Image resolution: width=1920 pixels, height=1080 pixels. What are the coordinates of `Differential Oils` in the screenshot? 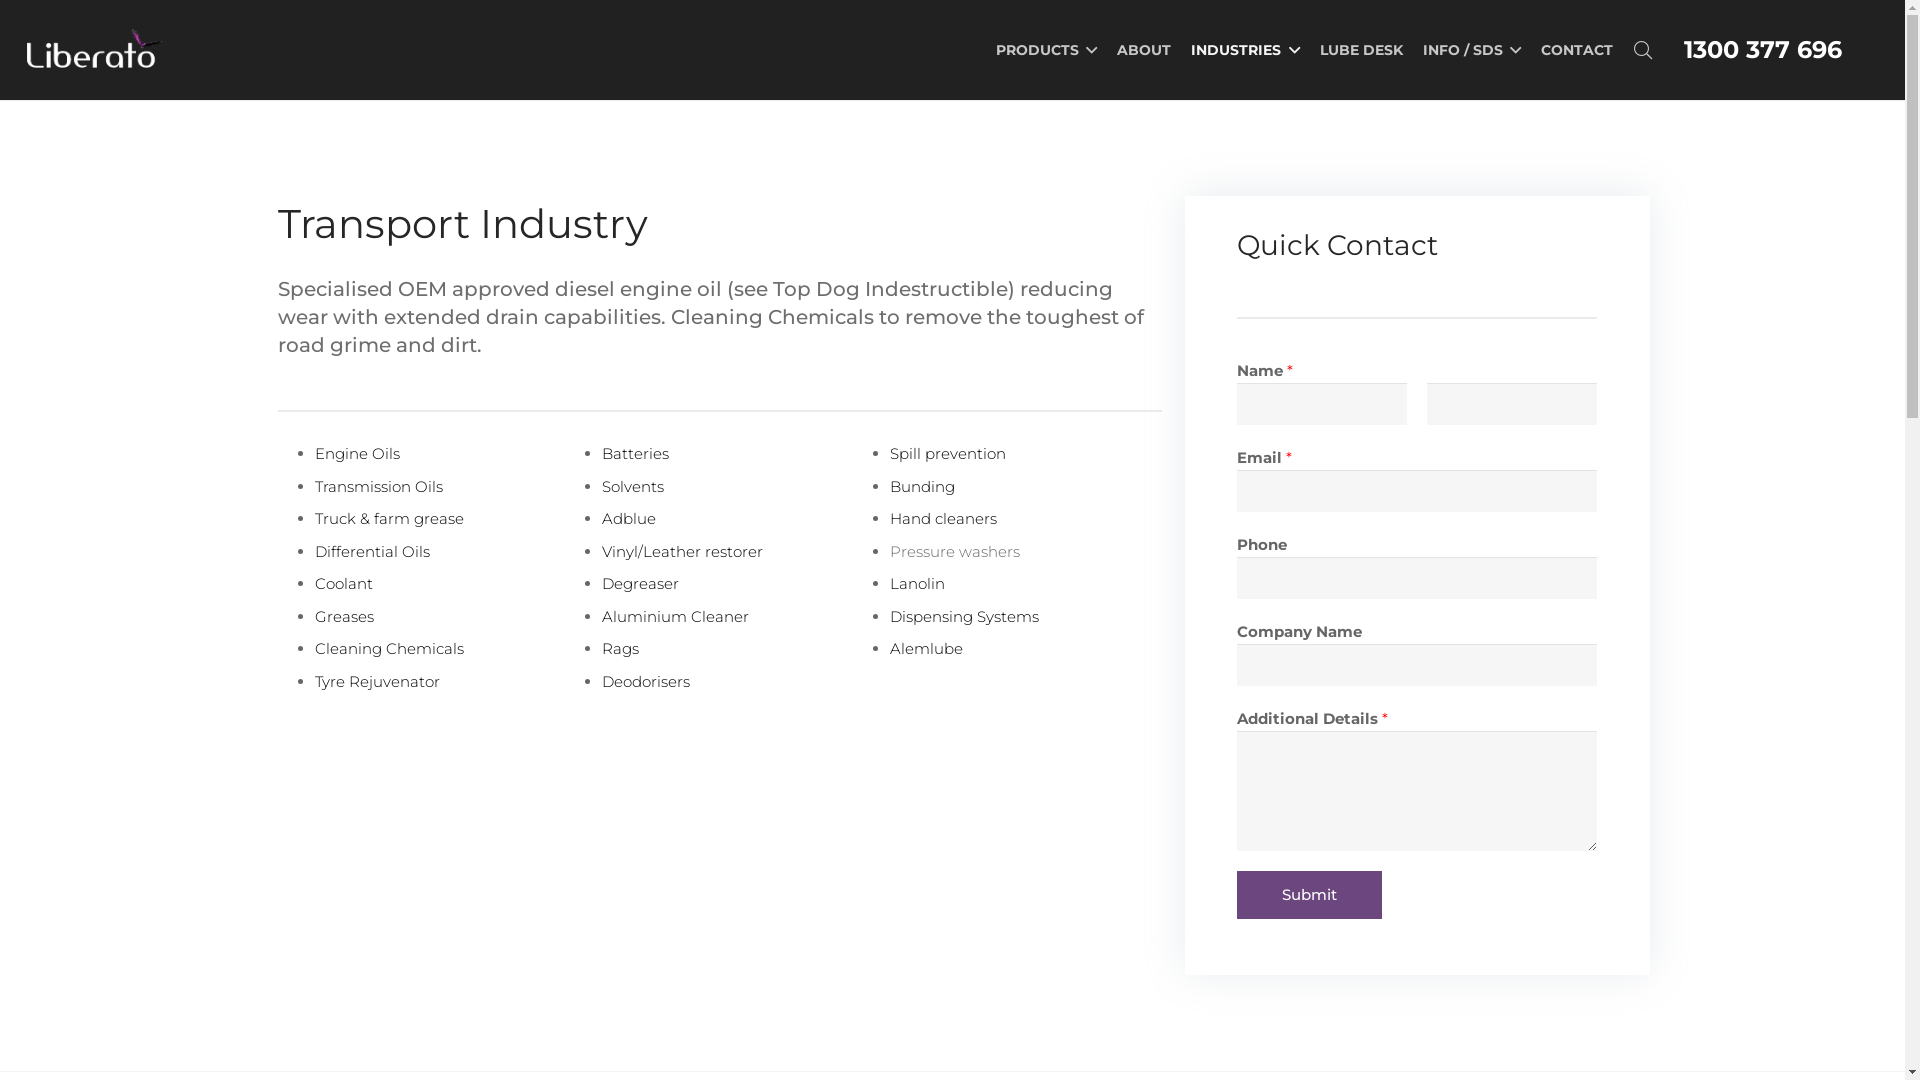 It's located at (372, 552).